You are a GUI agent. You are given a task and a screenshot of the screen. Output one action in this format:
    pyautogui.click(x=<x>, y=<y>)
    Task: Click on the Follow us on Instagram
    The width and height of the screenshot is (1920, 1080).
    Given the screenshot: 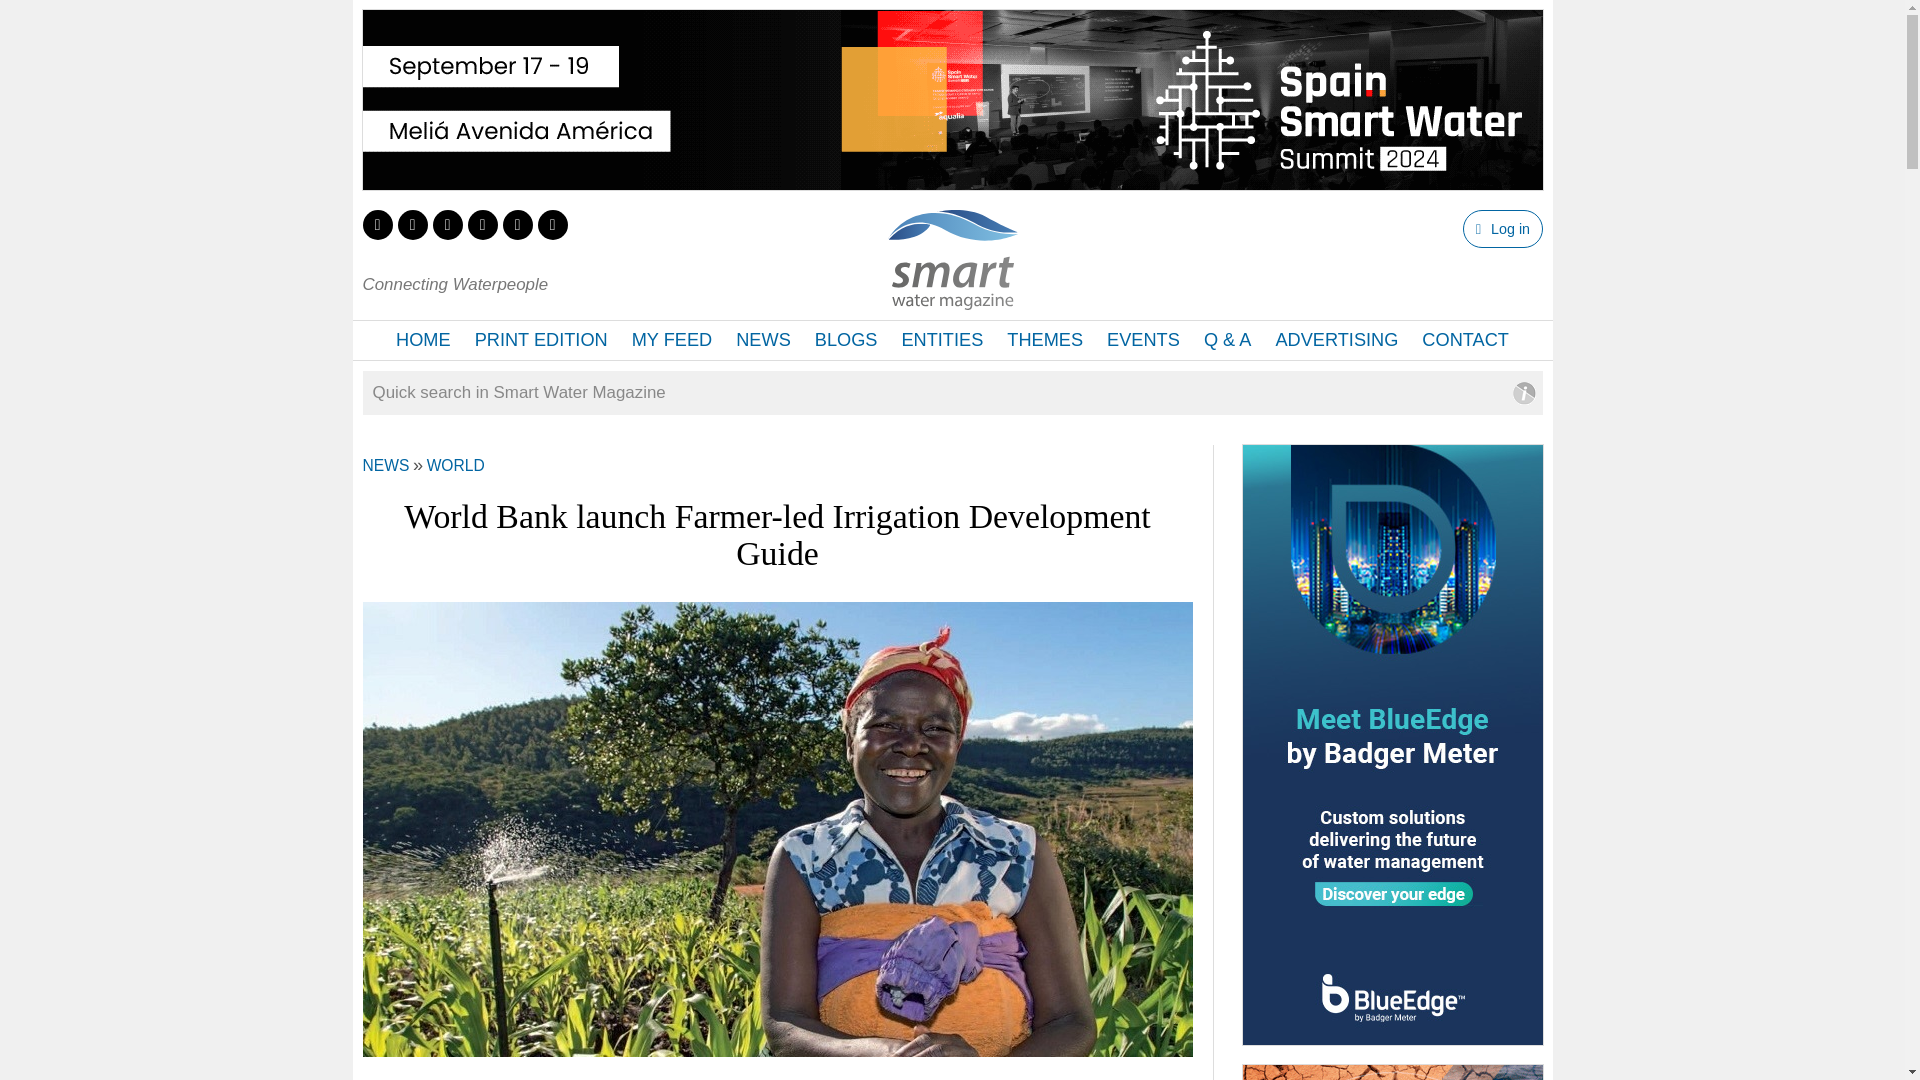 What is the action you would take?
    pyautogui.click(x=482, y=224)
    